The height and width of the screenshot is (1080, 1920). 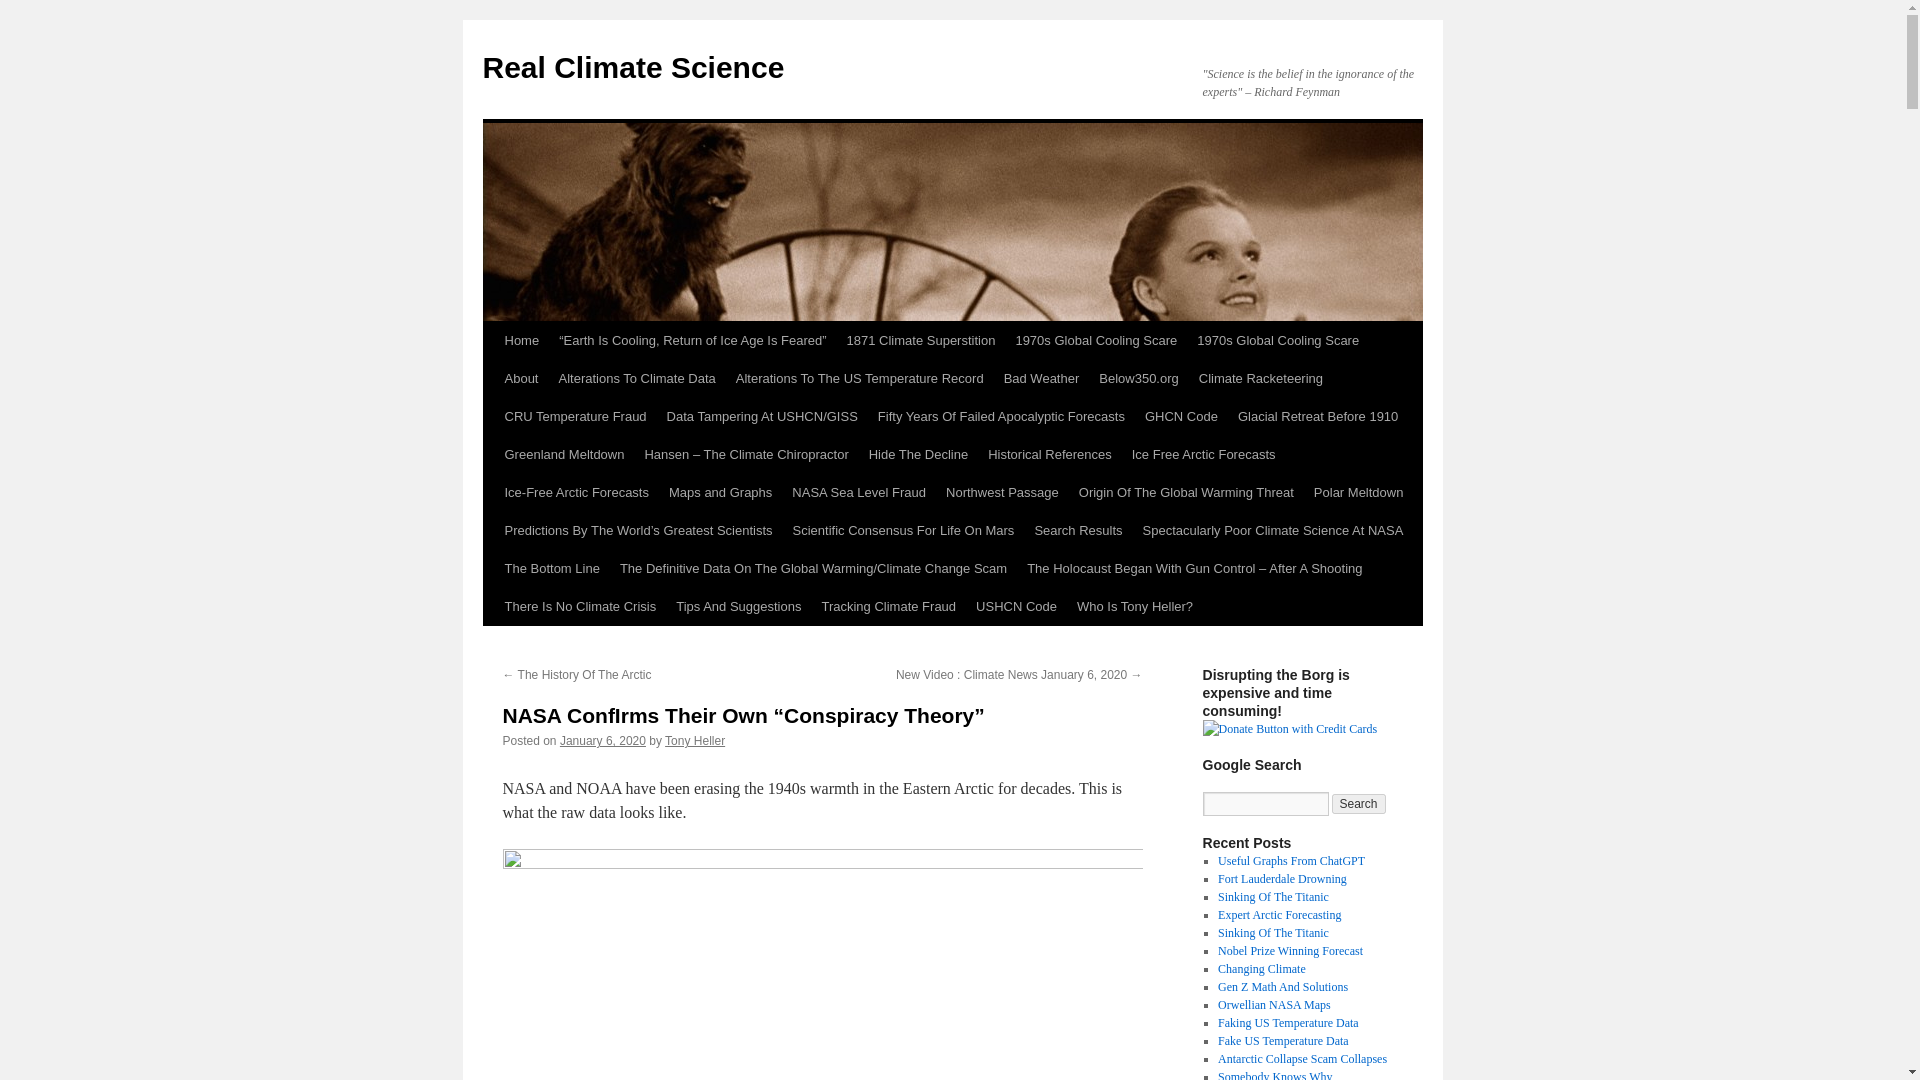 I want to click on The Bottom Line, so click(x=550, y=568).